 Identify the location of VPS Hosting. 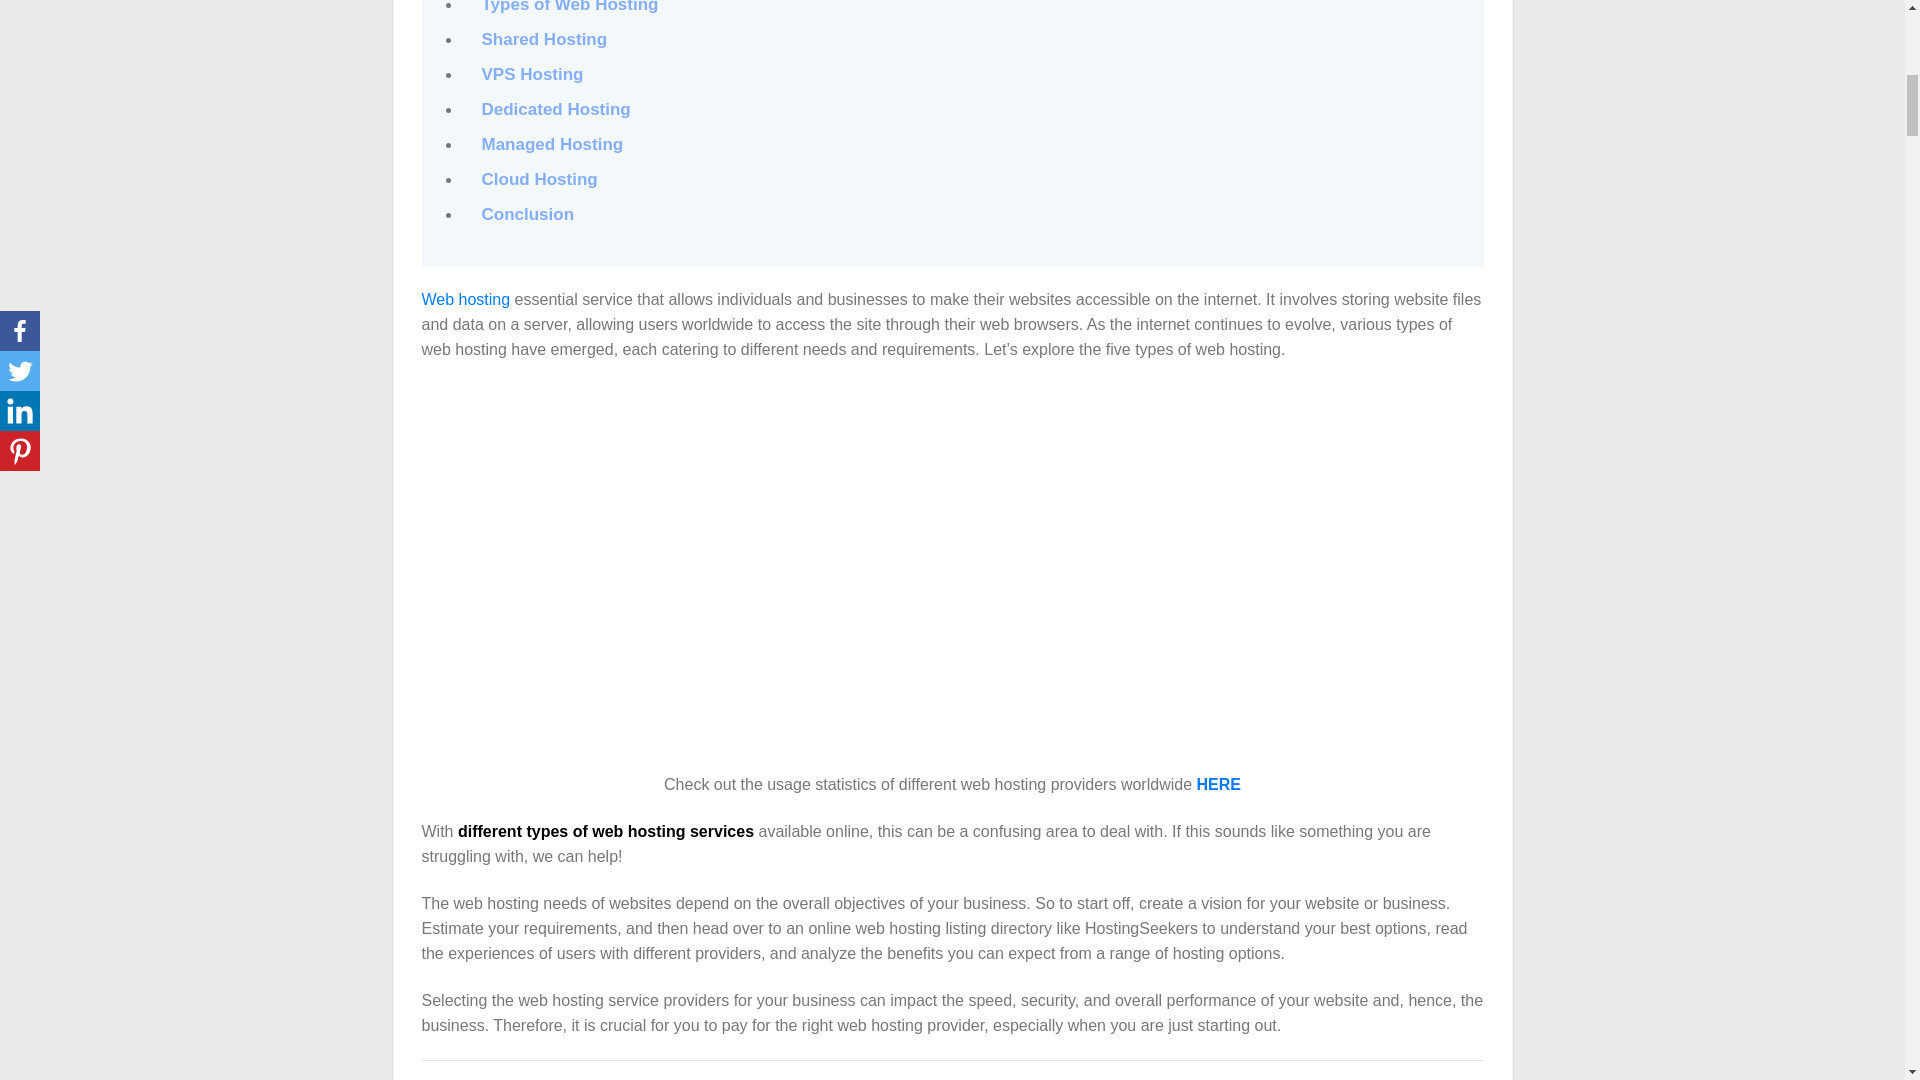
(532, 74).